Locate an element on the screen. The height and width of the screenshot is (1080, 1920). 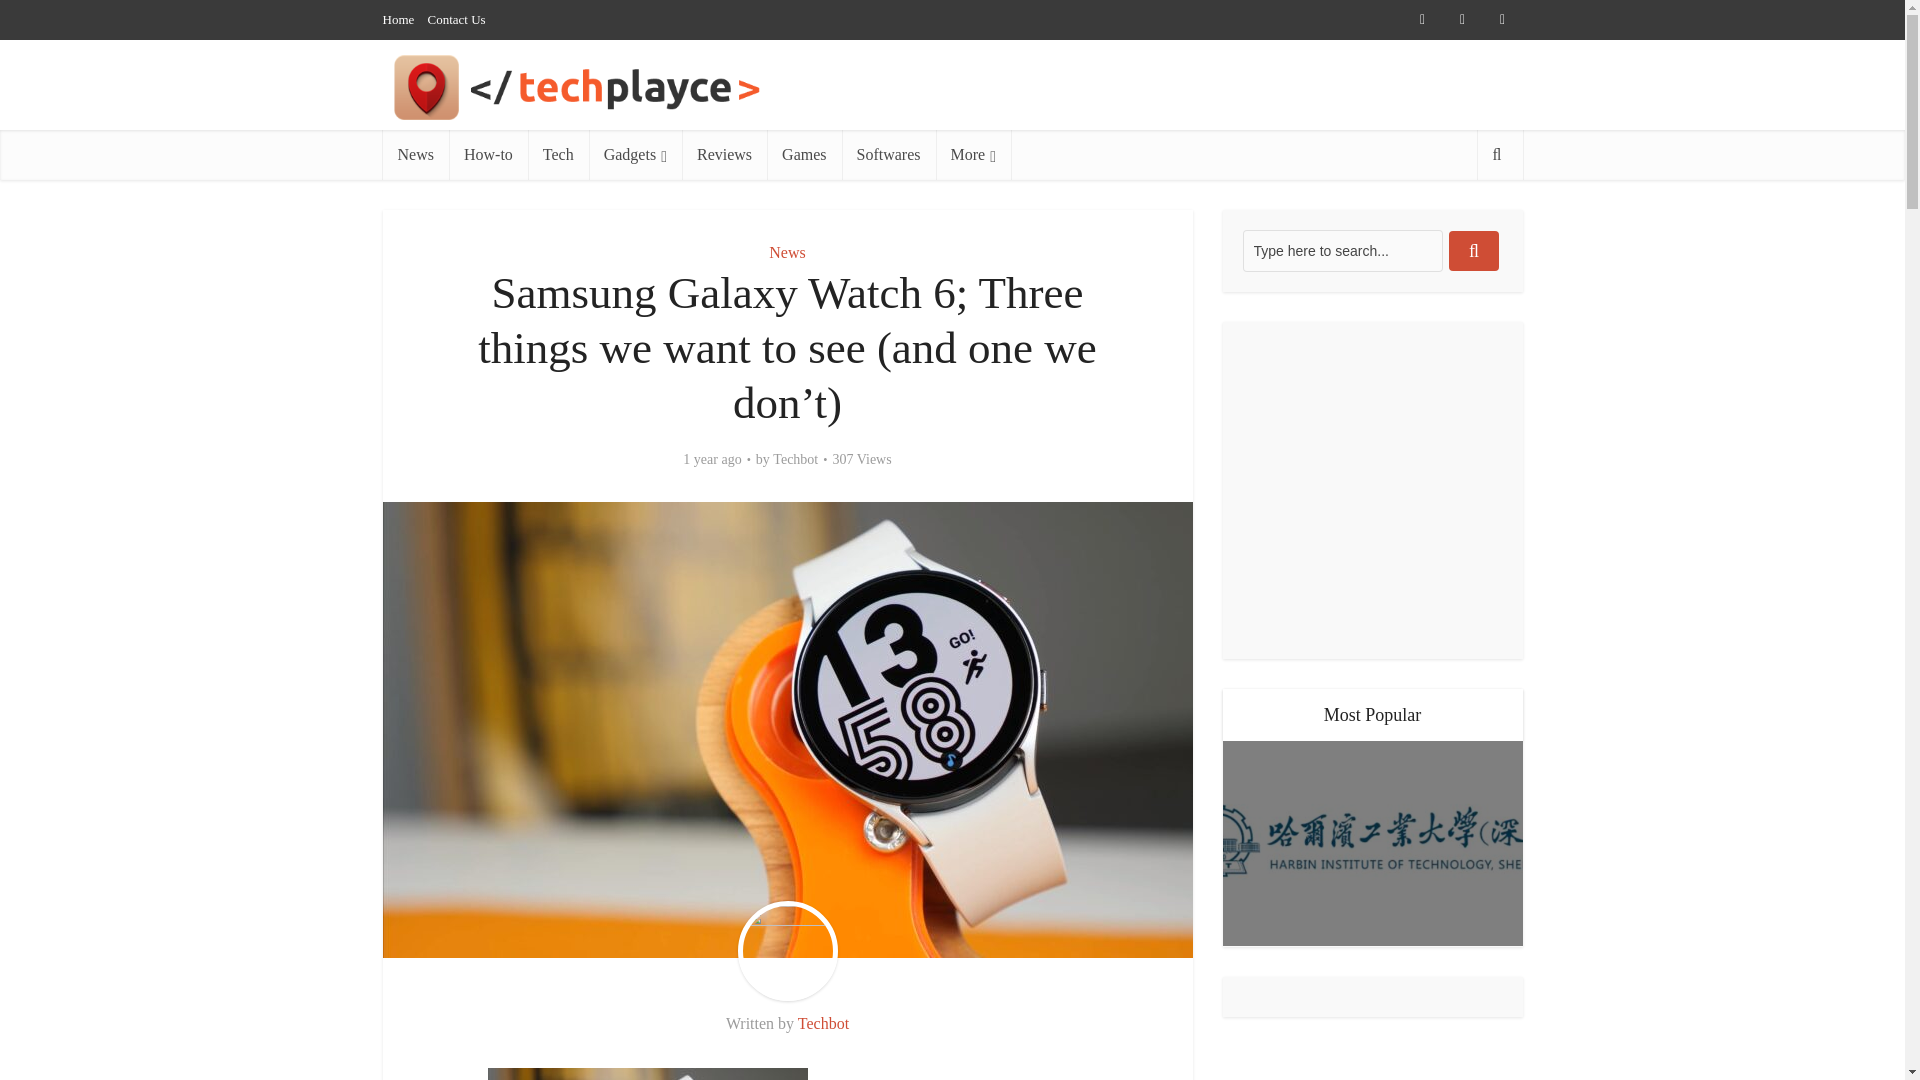
Contact Us is located at coordinates (456, 19).